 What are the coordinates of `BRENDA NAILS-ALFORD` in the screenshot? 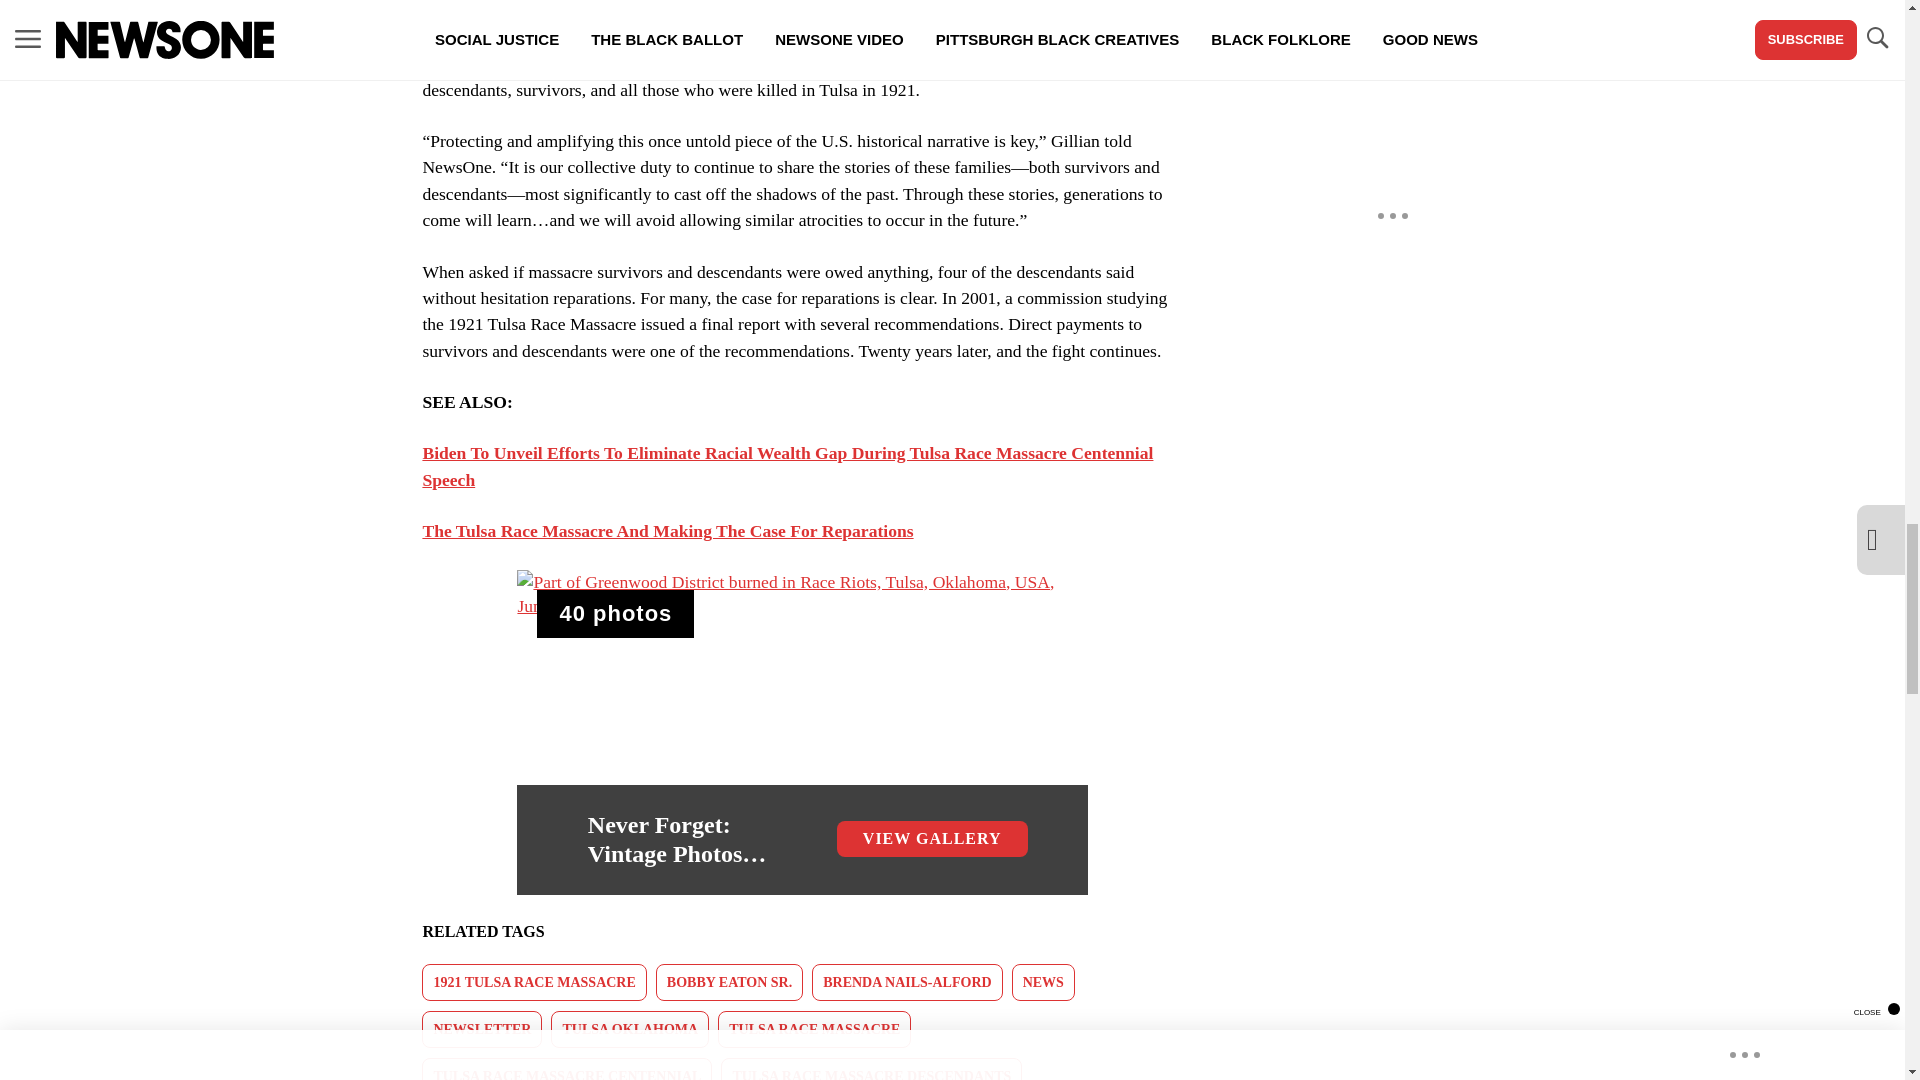 It's located at (907, 982).